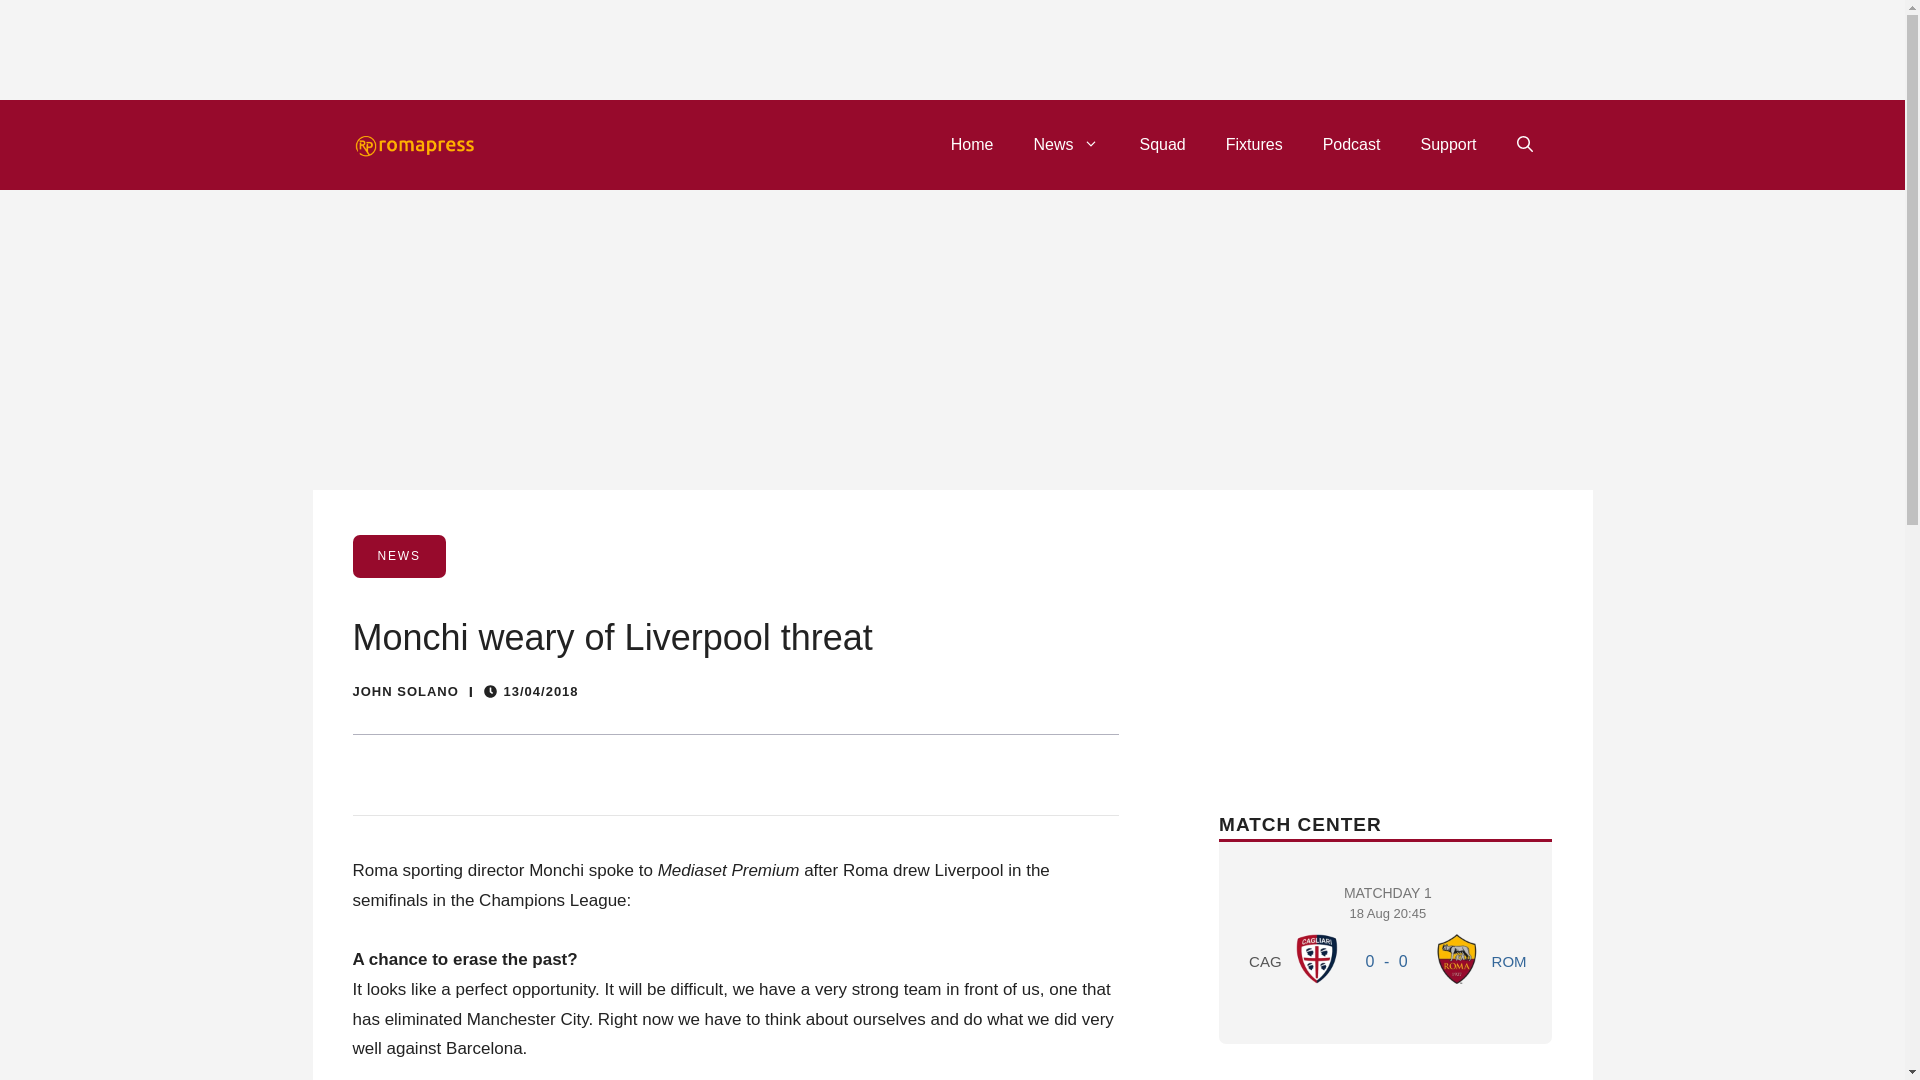  Describe the element at coordinates (1317, 958) in the screenshot. I see `Cagliari` at that location.